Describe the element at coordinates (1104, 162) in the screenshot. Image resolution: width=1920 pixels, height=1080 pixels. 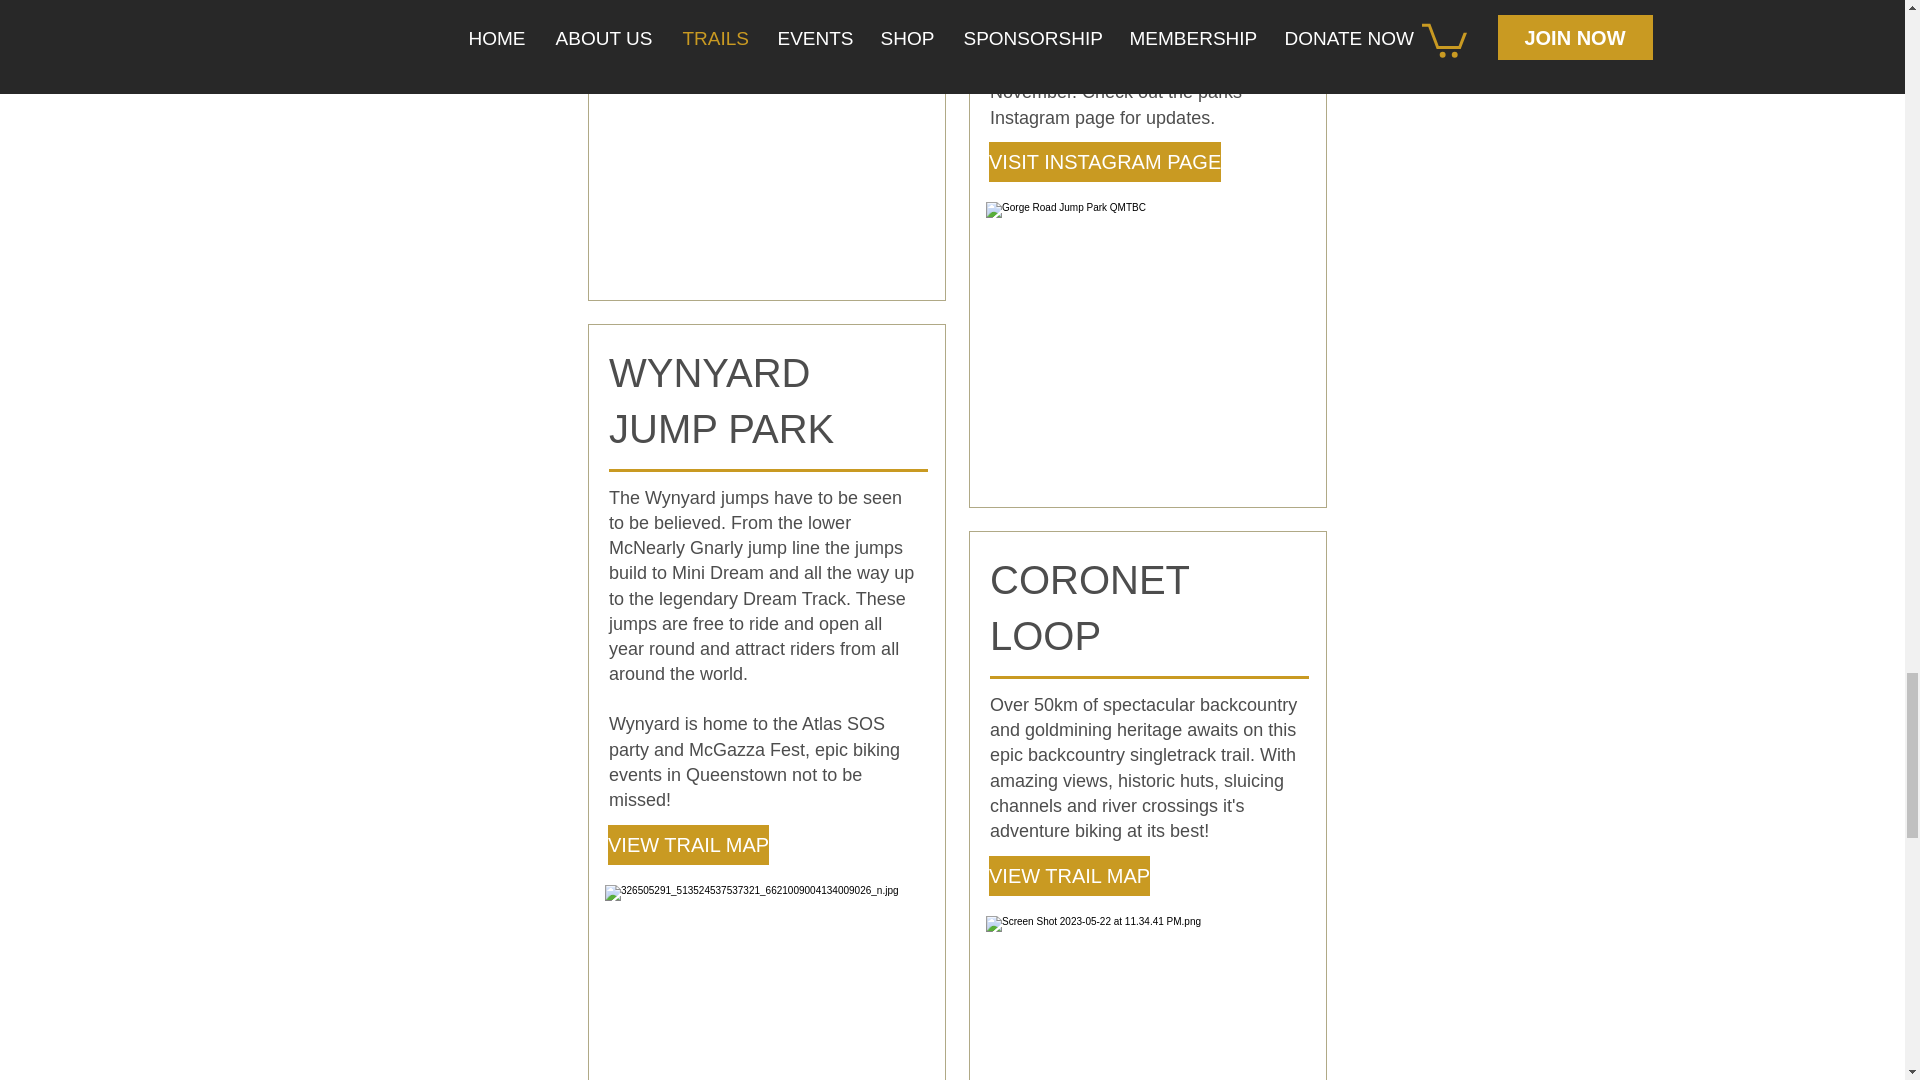
I see `VISIT INSTAGRAM PAGE` at that location.